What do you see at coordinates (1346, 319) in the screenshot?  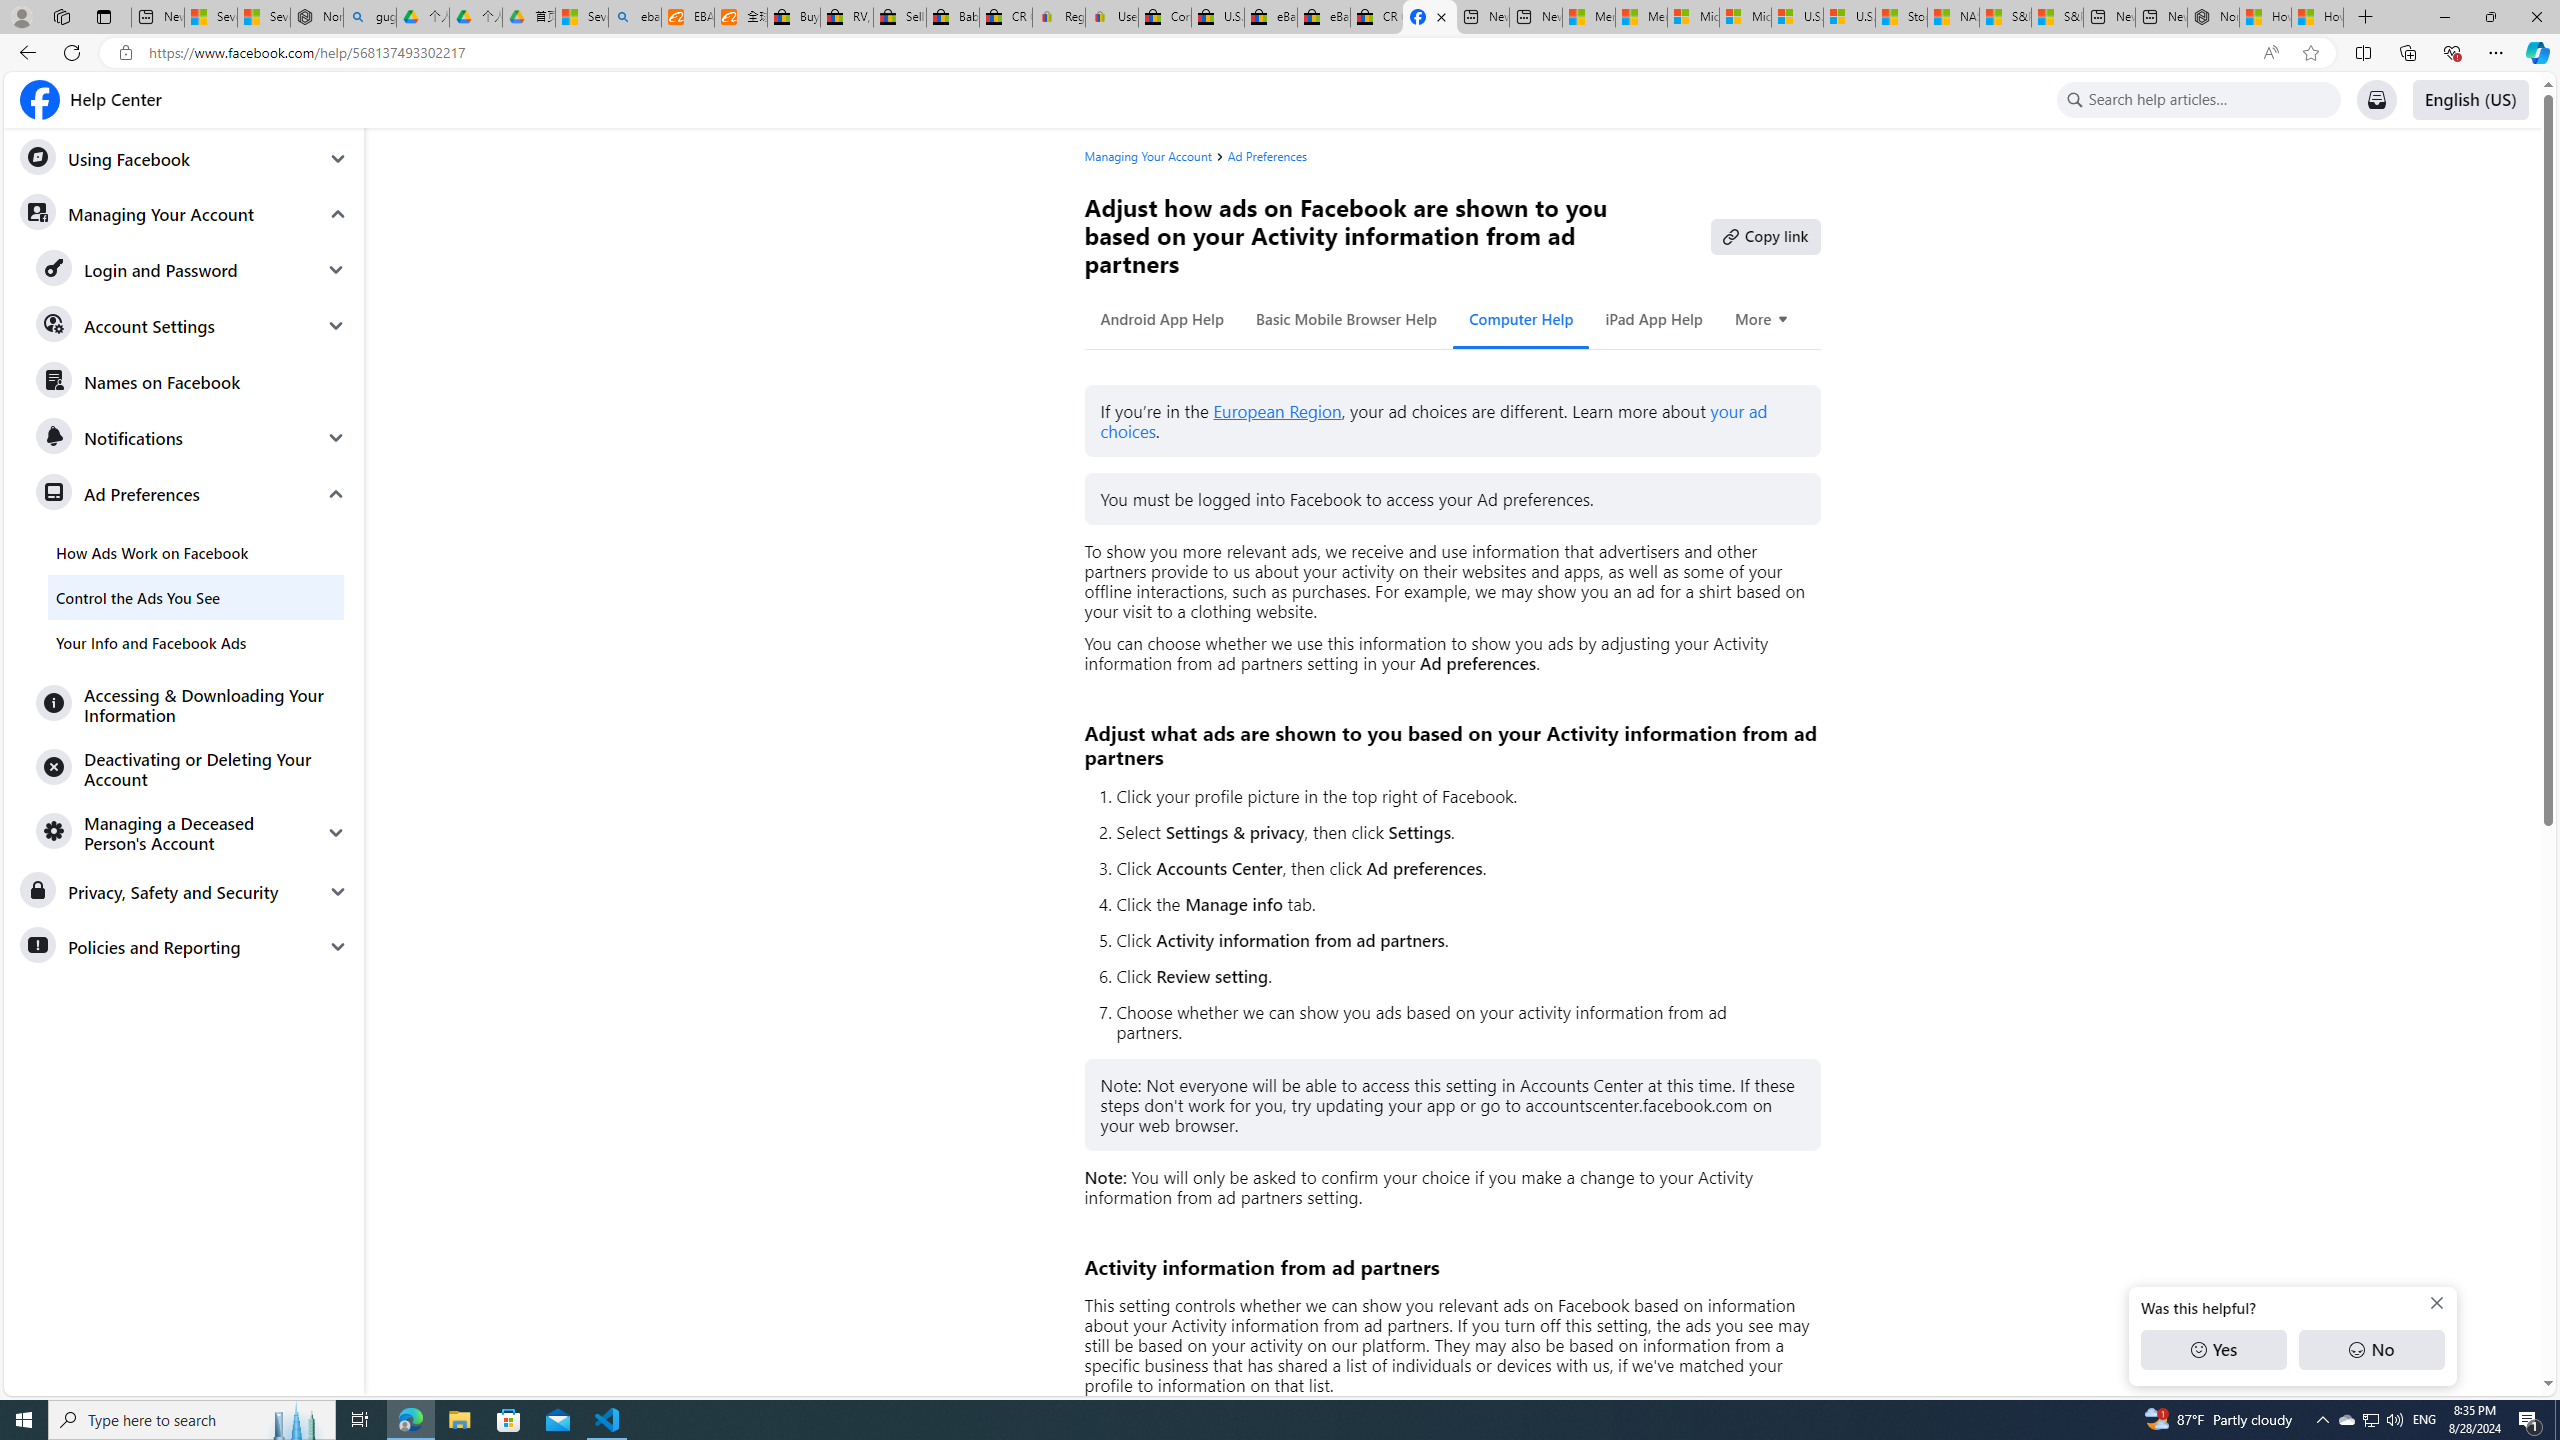 I see `Basic Mobile Browser Help` at bounding box center [1346, 319].